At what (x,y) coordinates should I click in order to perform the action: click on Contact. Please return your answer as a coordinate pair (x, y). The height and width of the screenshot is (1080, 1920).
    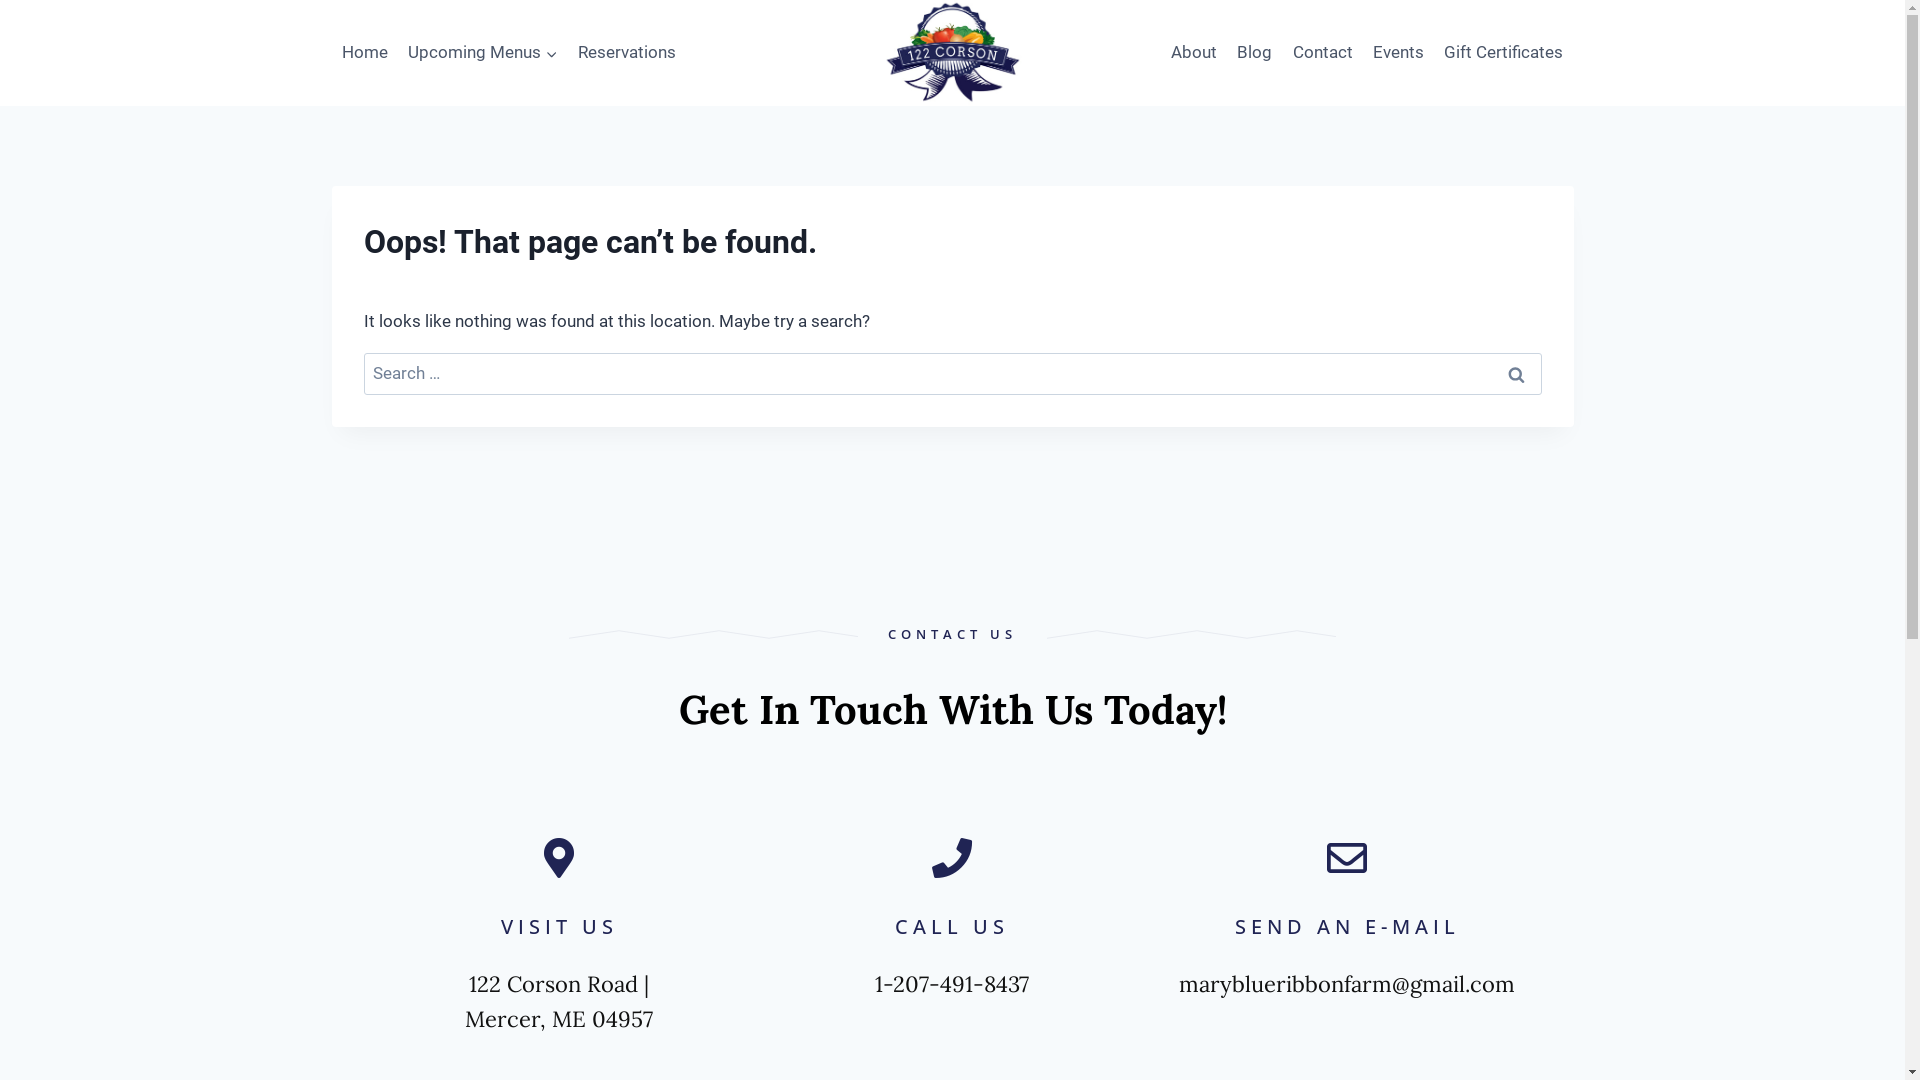
    Looking at the image, I should click on (1322, 53).